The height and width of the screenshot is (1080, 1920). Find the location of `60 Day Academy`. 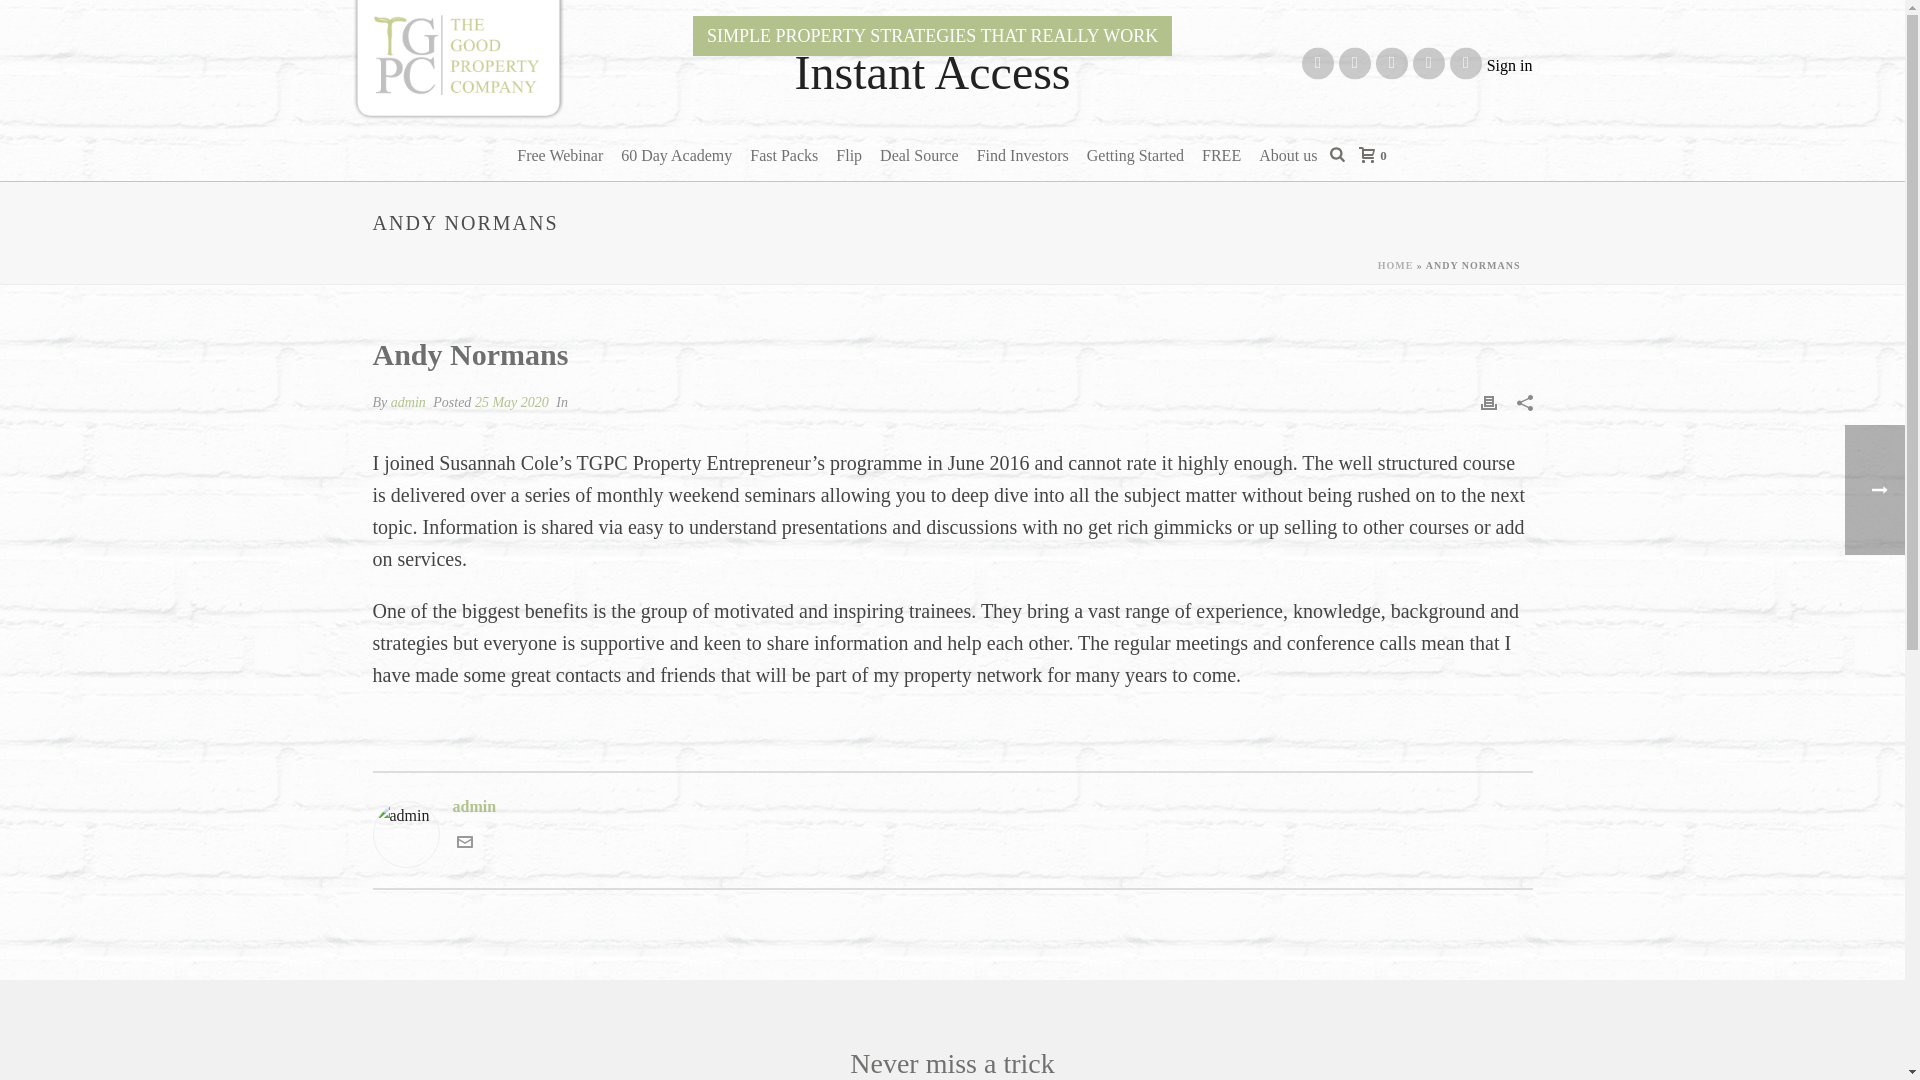

60 Day Academy is located at coordinates (676, 155).